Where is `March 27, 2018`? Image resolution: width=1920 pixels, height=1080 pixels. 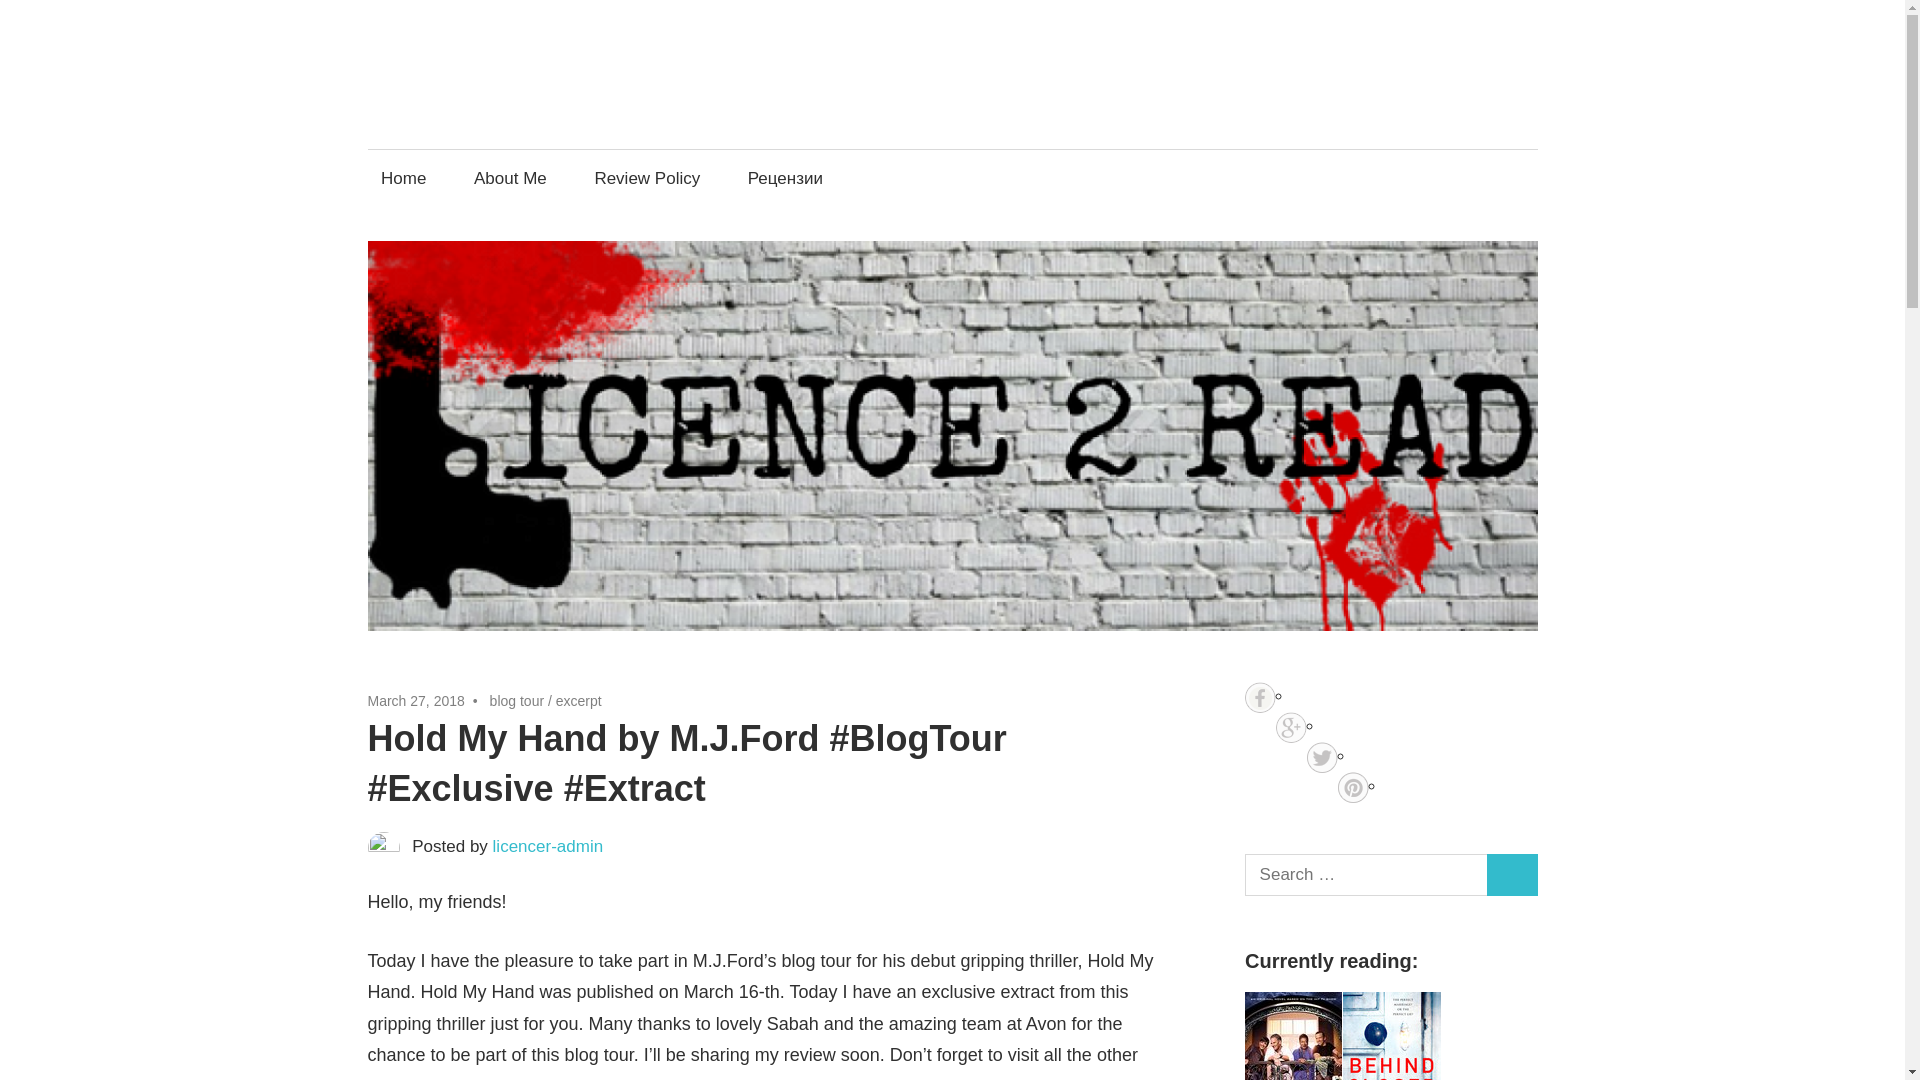
March 27, 2018 is located at coordinates (416, 700).